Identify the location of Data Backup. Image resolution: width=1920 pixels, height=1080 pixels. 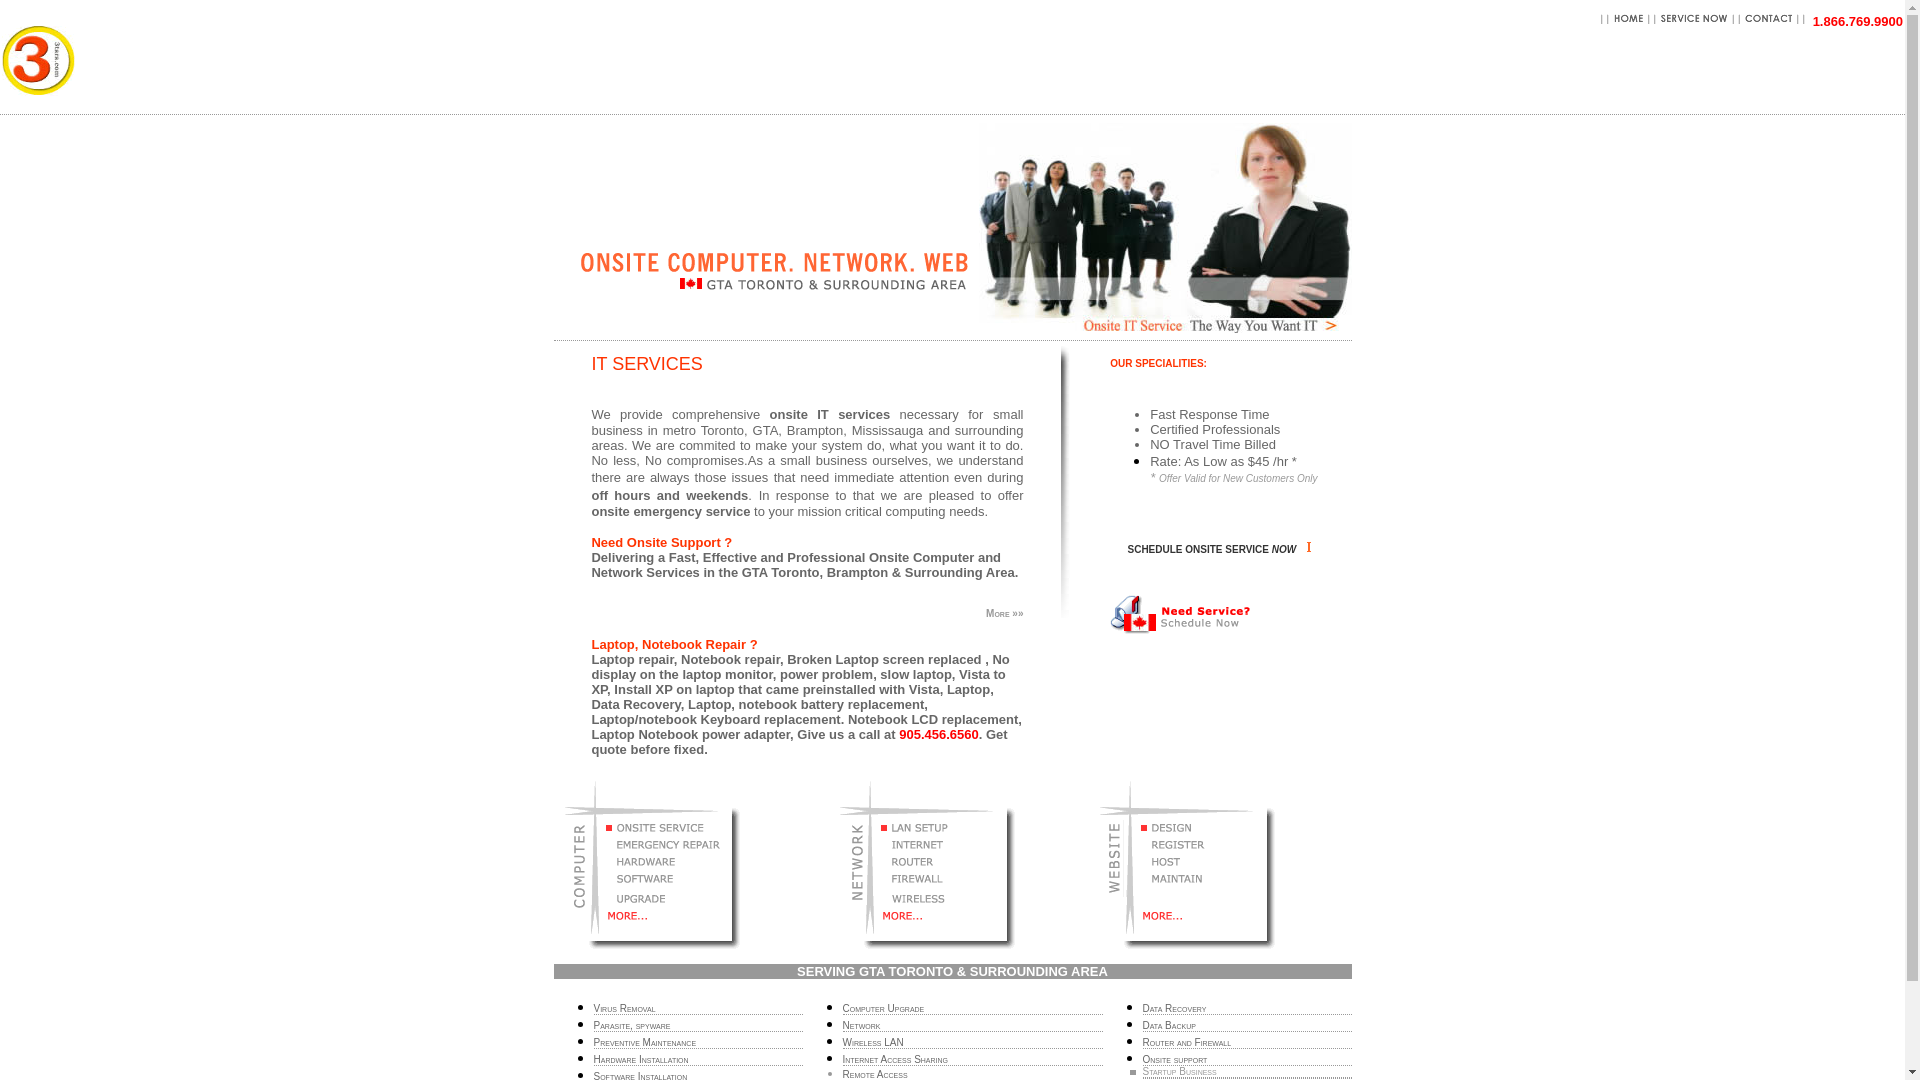
(1168, 1026).